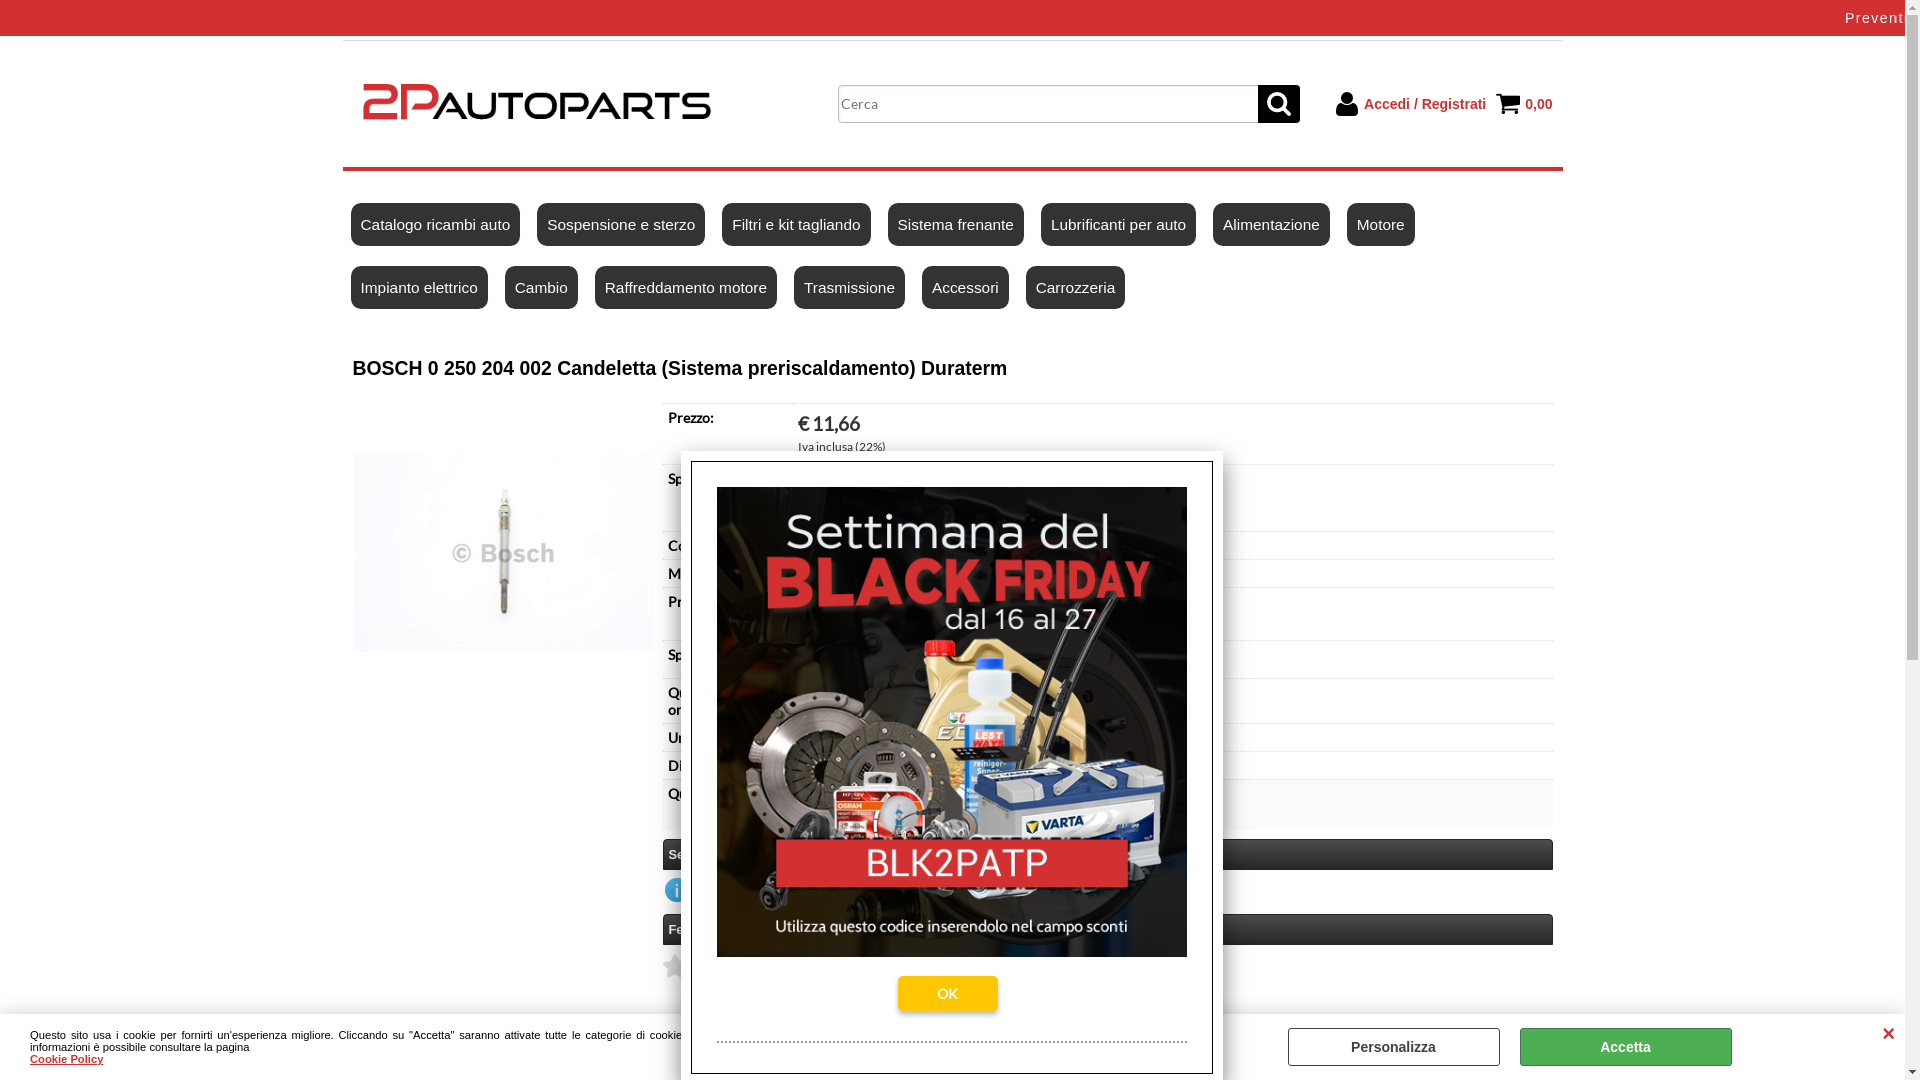 This screenshot has height=1080, width=1920. What do you see at coordinates (1362, 232) in the screenshot?
I see `Vai al carrello` at bounding box center [1362, 232].